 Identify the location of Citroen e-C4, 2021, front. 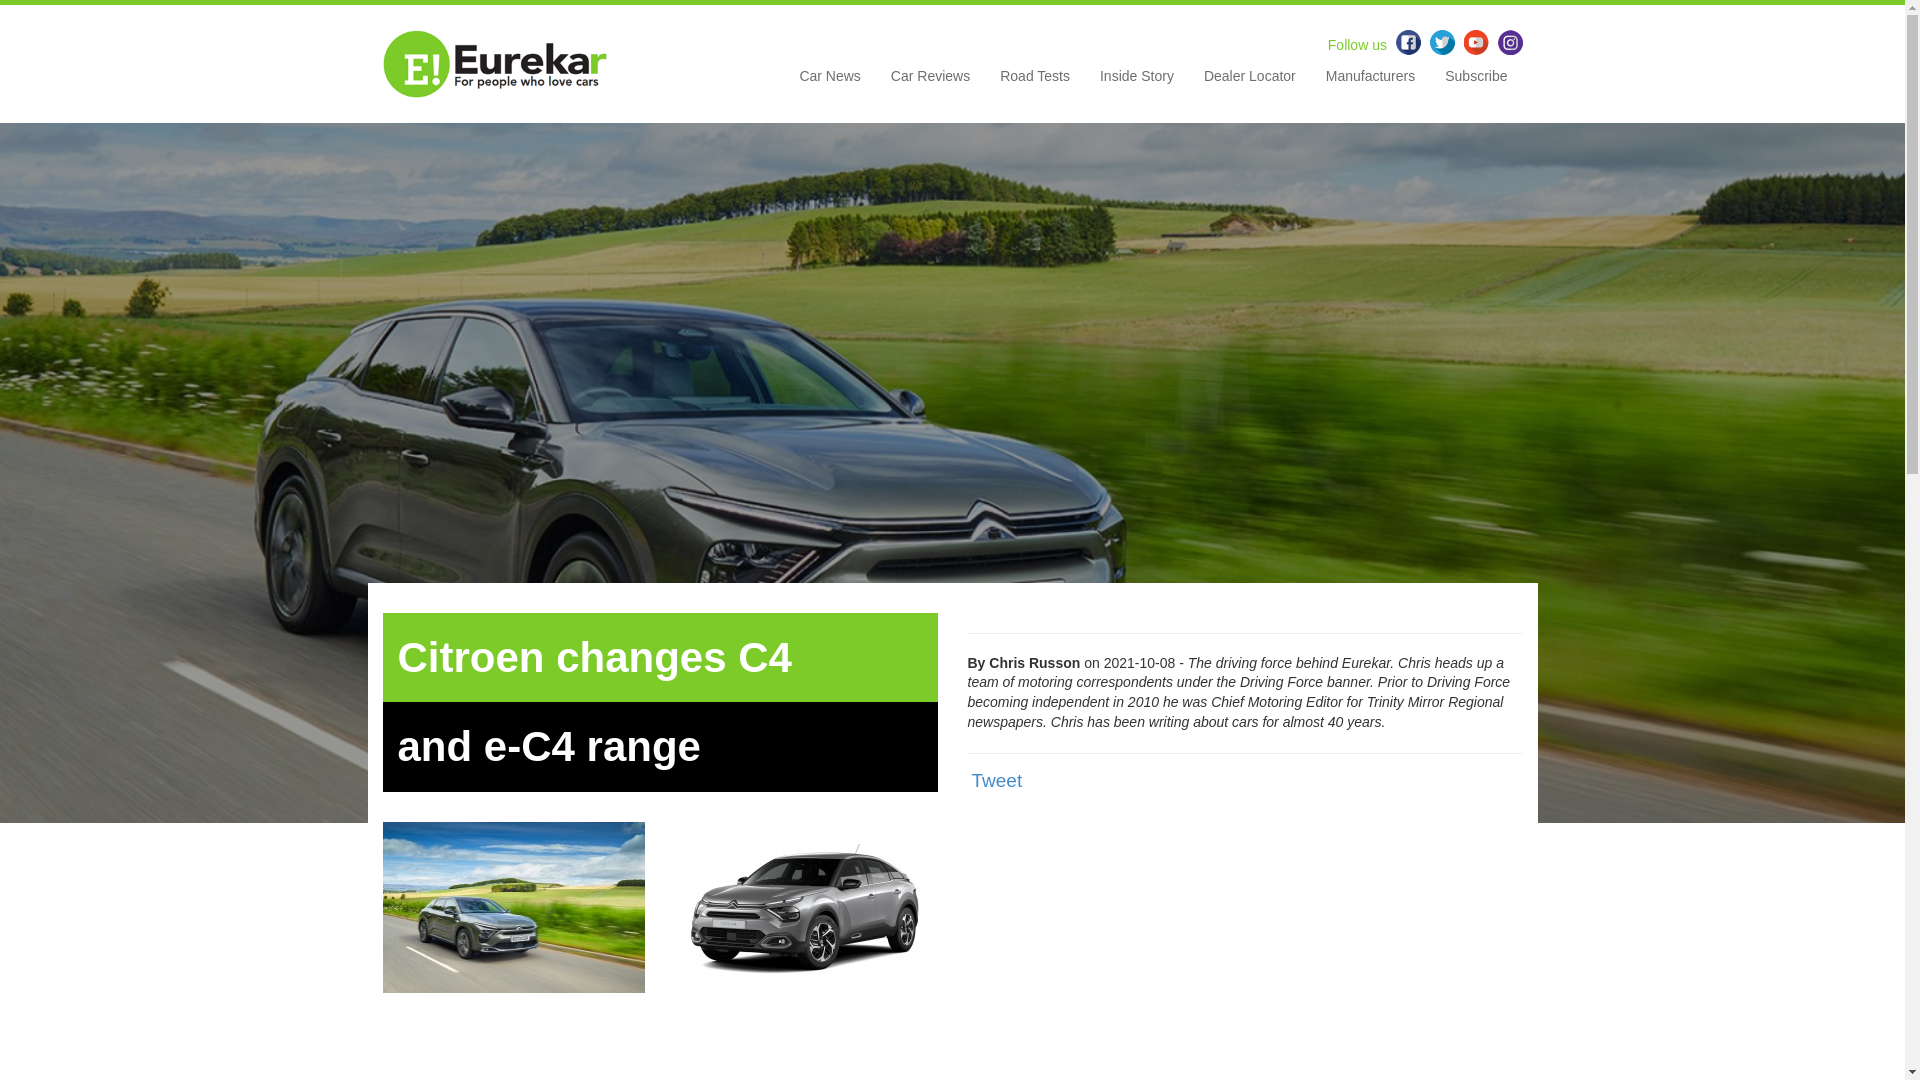
(514, 906).